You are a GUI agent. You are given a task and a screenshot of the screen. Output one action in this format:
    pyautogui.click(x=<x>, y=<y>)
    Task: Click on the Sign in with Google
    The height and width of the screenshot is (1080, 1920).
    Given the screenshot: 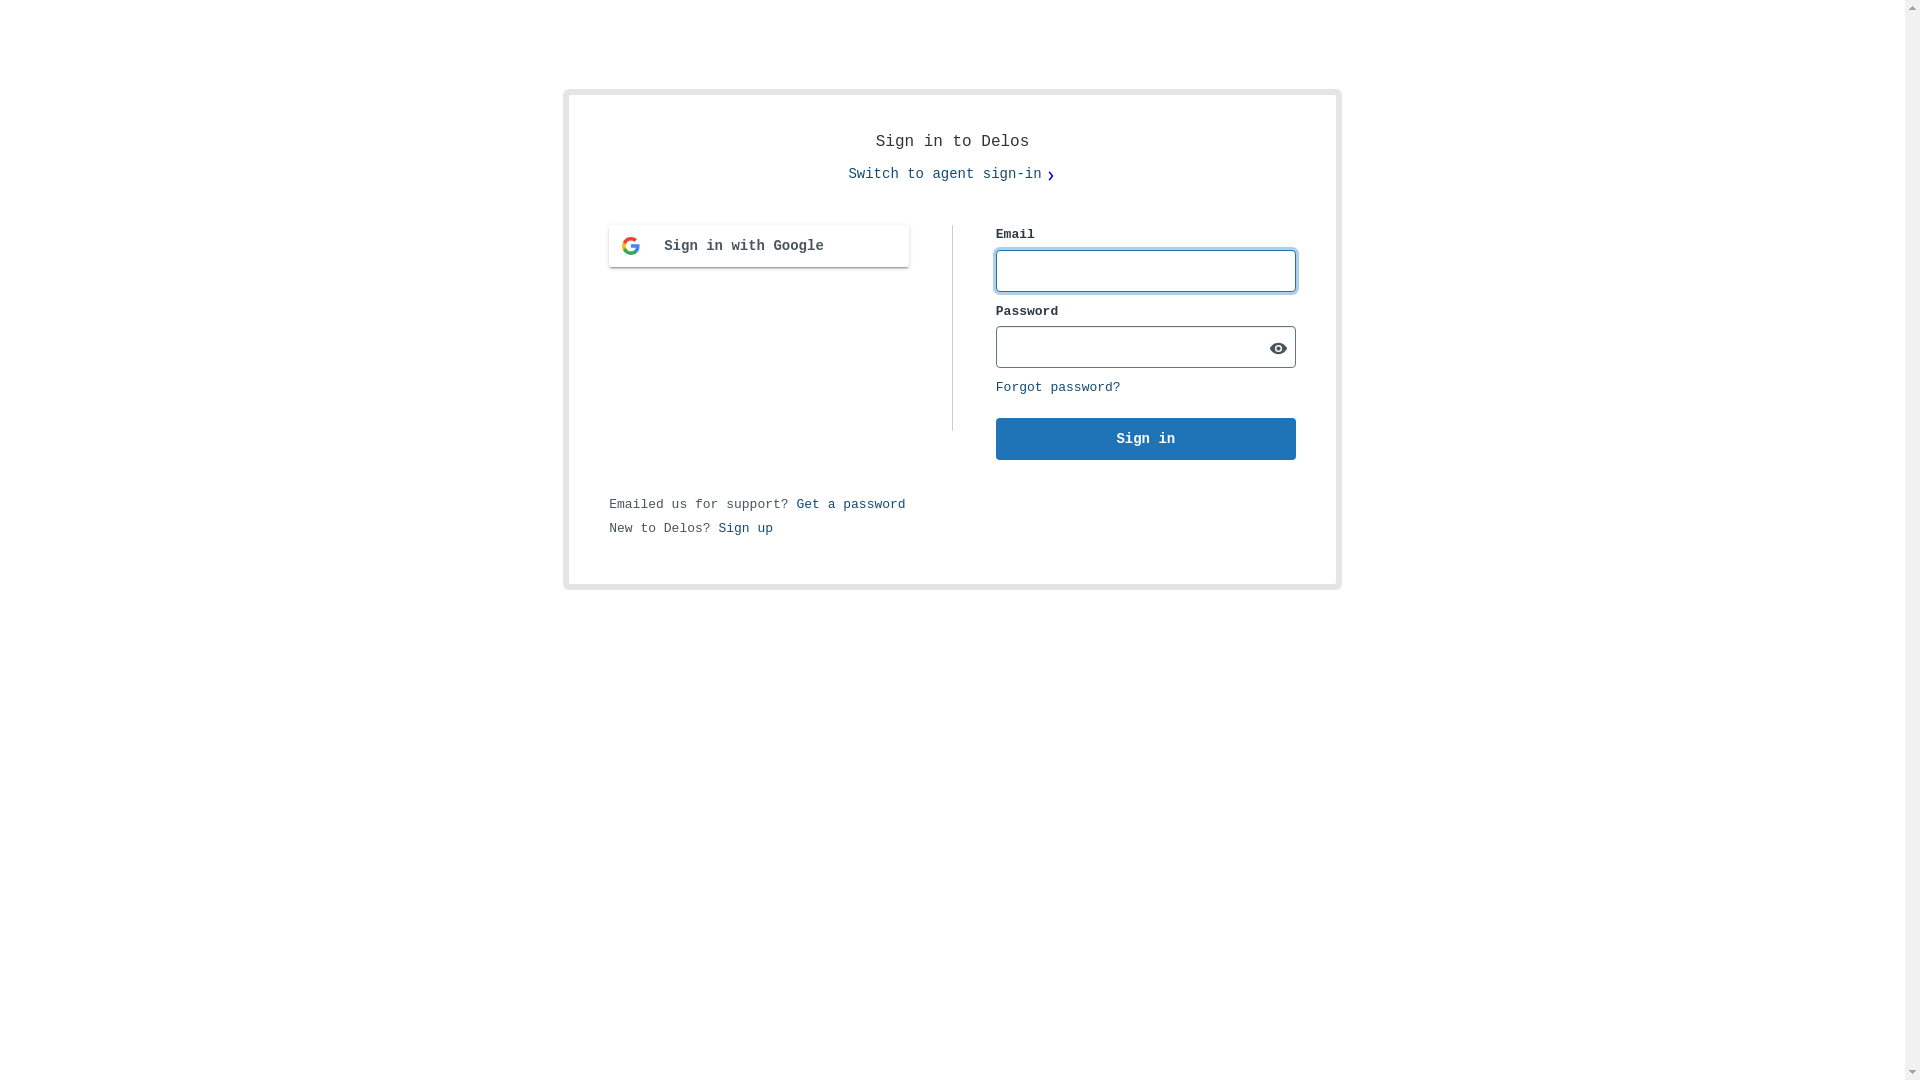 What is the action you would take?
    pyautogui.click(x=759, y=246)
    